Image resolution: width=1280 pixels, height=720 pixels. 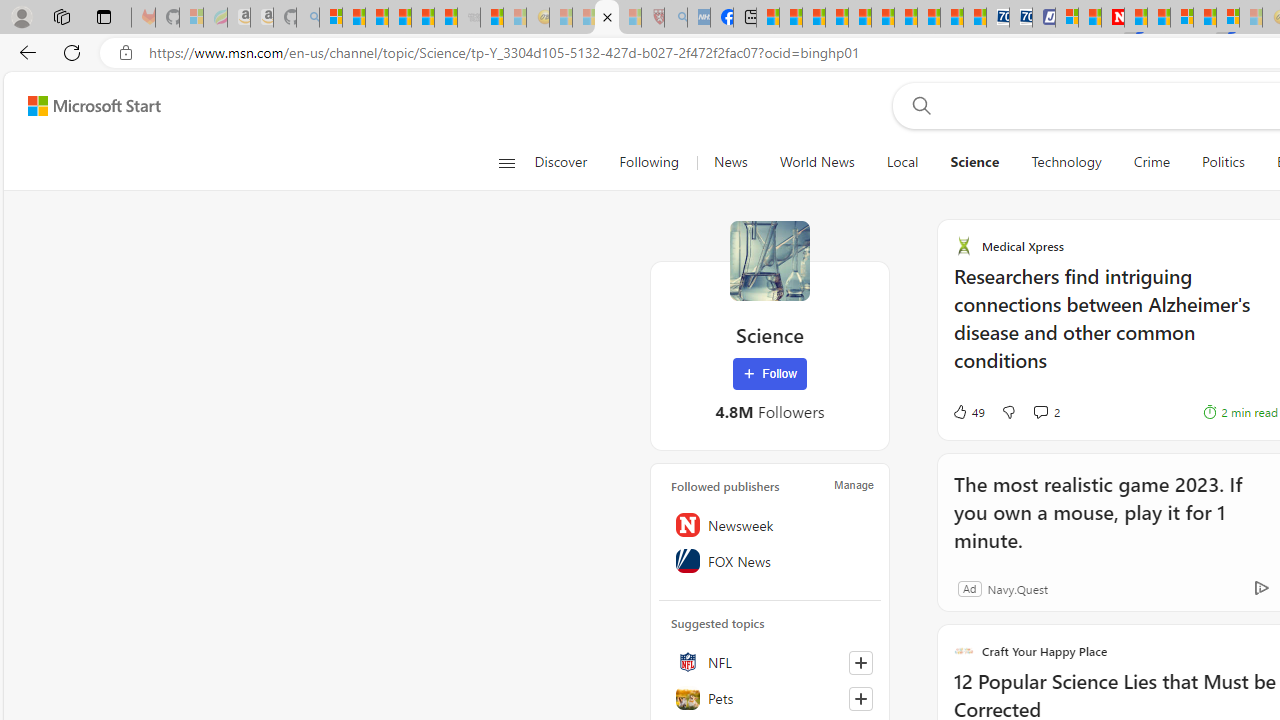 I want to click on Climate Damage Becomes Too Severe To Reverse, so click(x=836, y=18).